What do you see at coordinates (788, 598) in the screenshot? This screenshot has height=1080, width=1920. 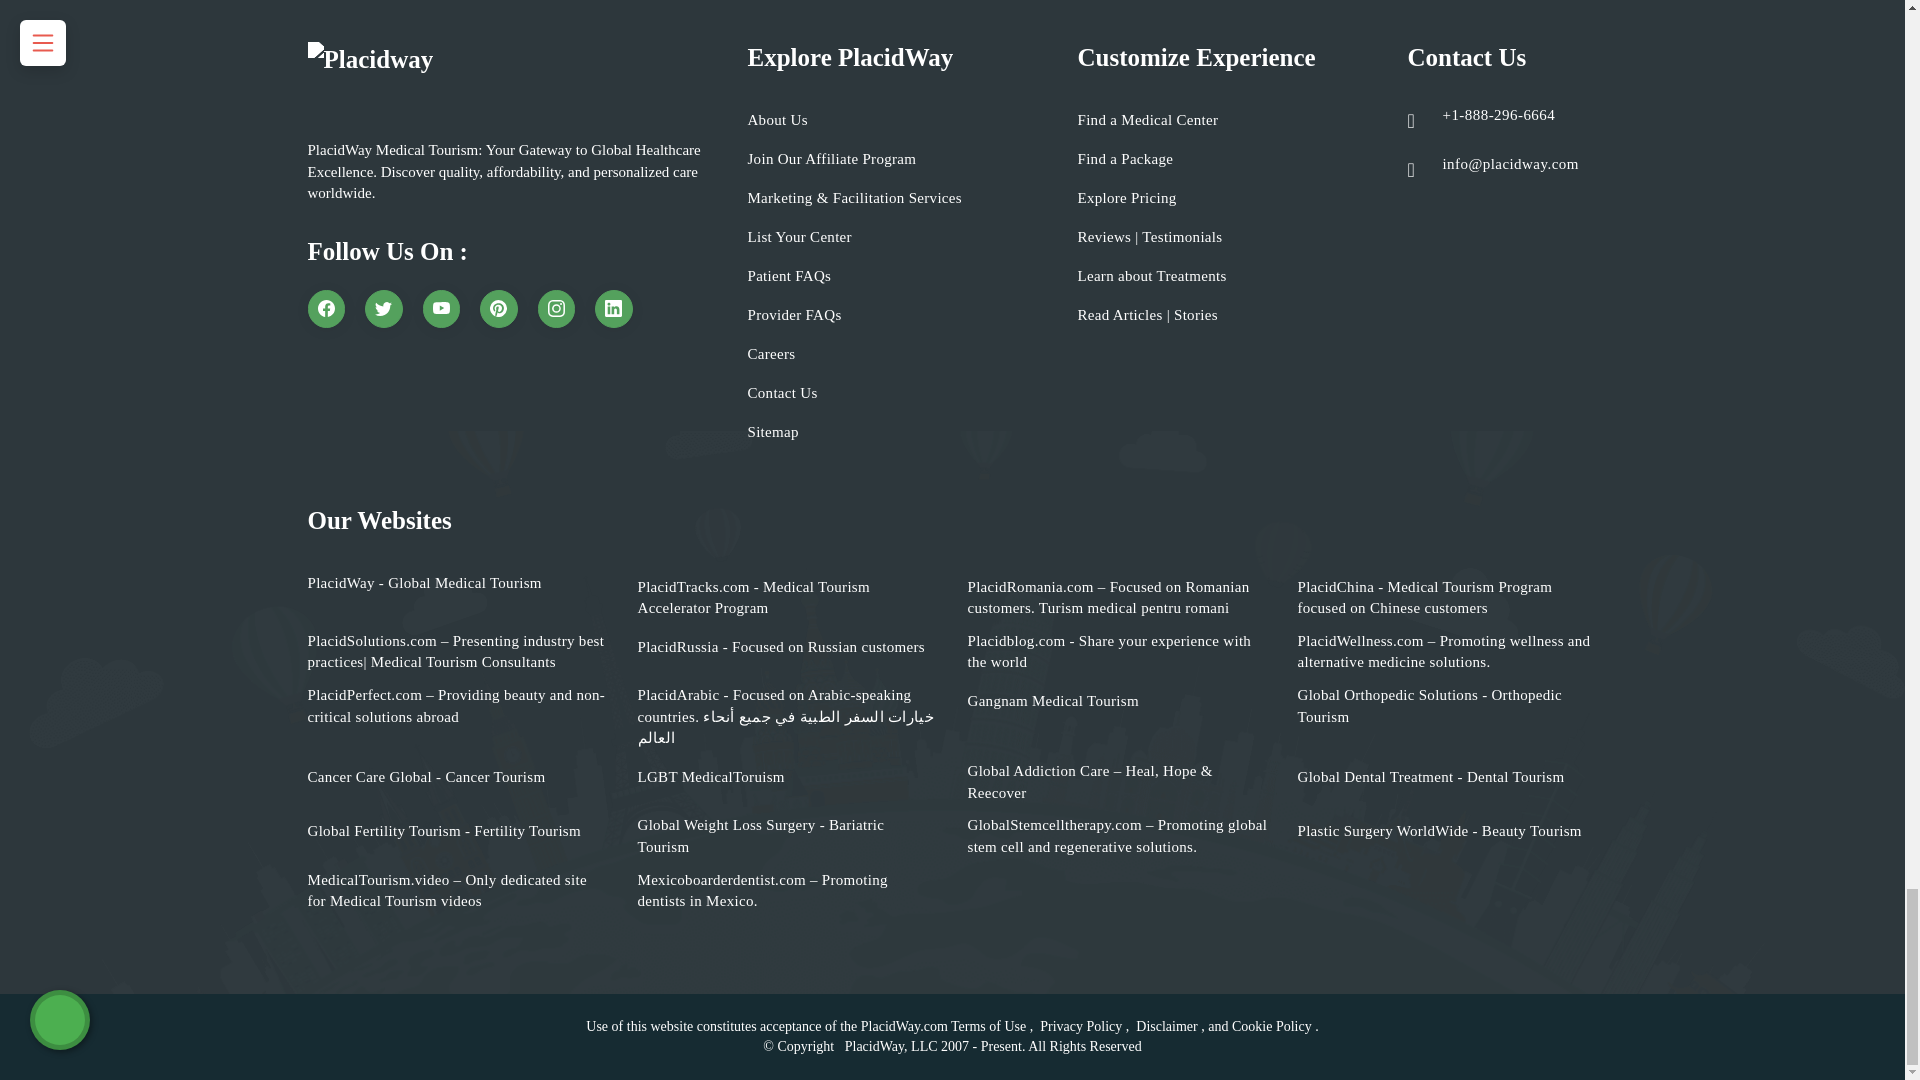 I see `PlacidTracks.com - Medical Tourism Accelerator Program` at bounding box center [788, 598].